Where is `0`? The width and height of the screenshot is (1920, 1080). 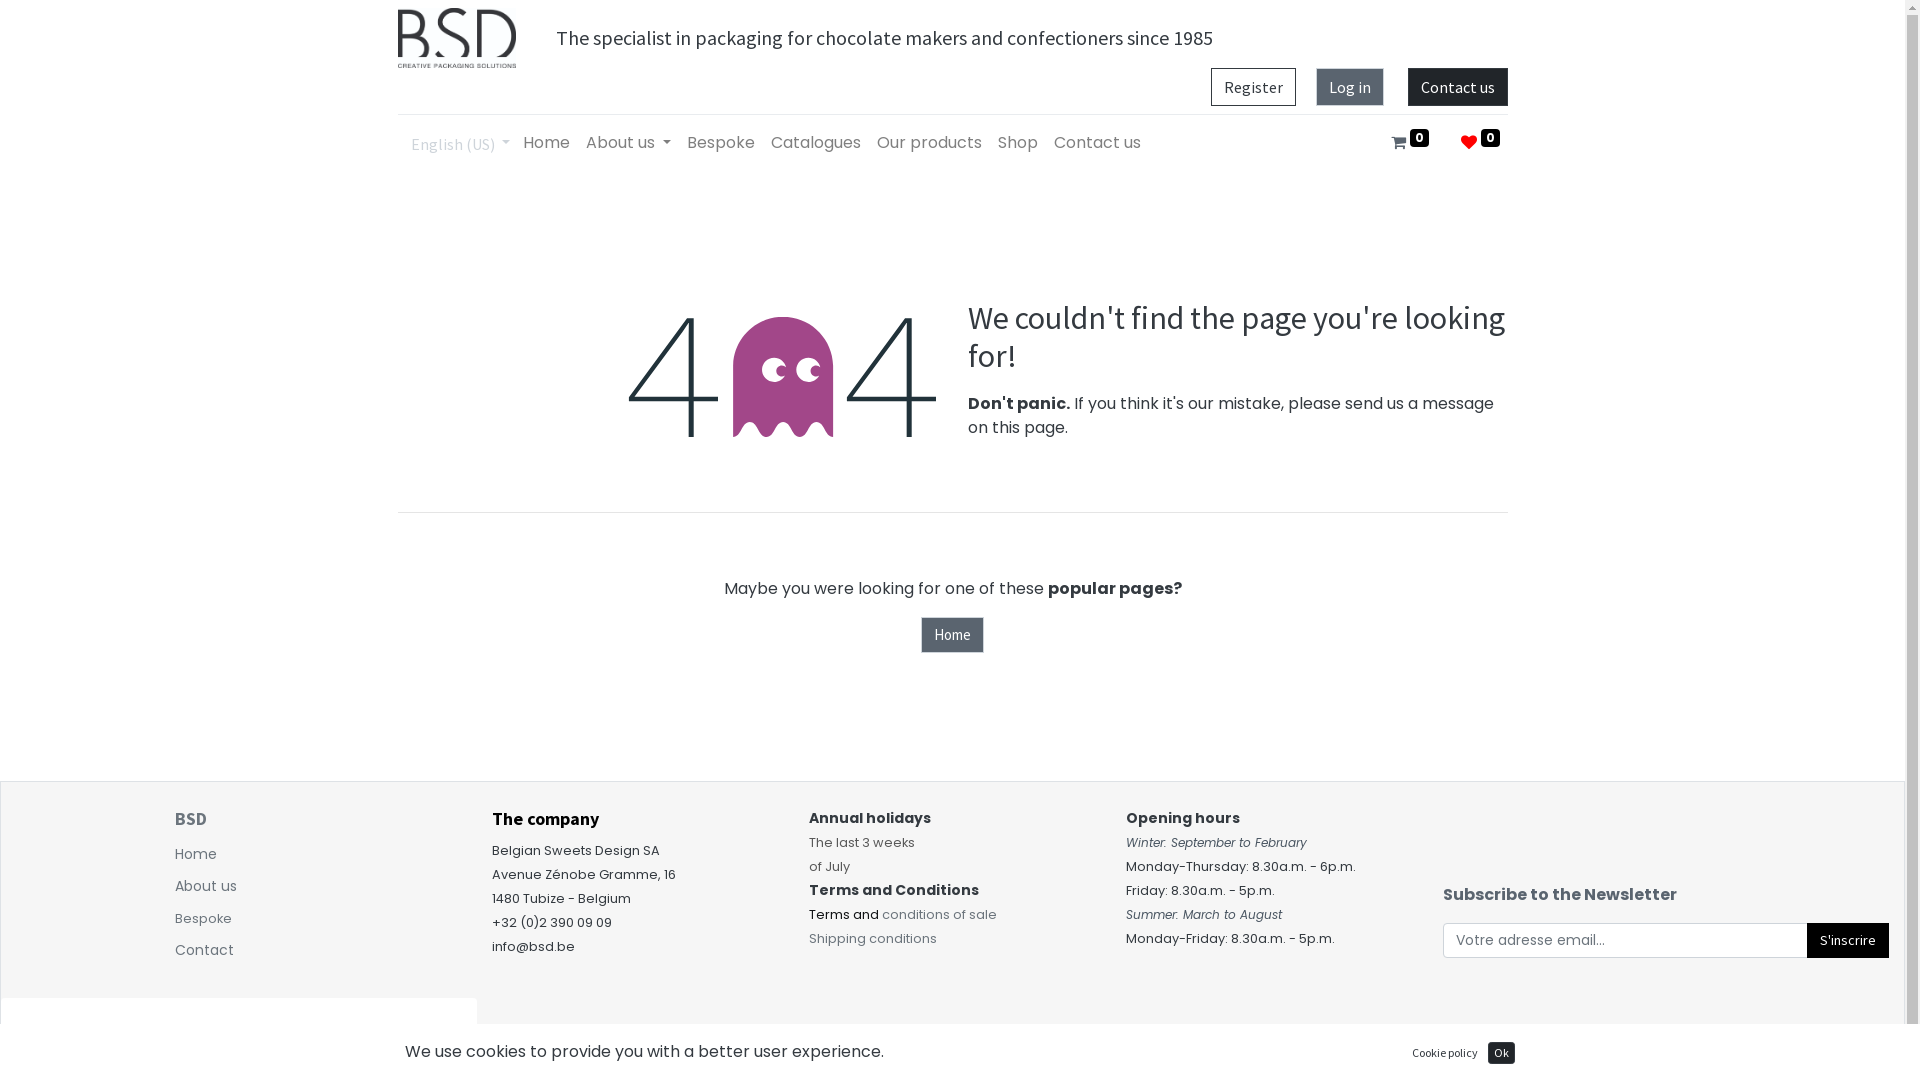 0 is located at coordinates (1410, 143).